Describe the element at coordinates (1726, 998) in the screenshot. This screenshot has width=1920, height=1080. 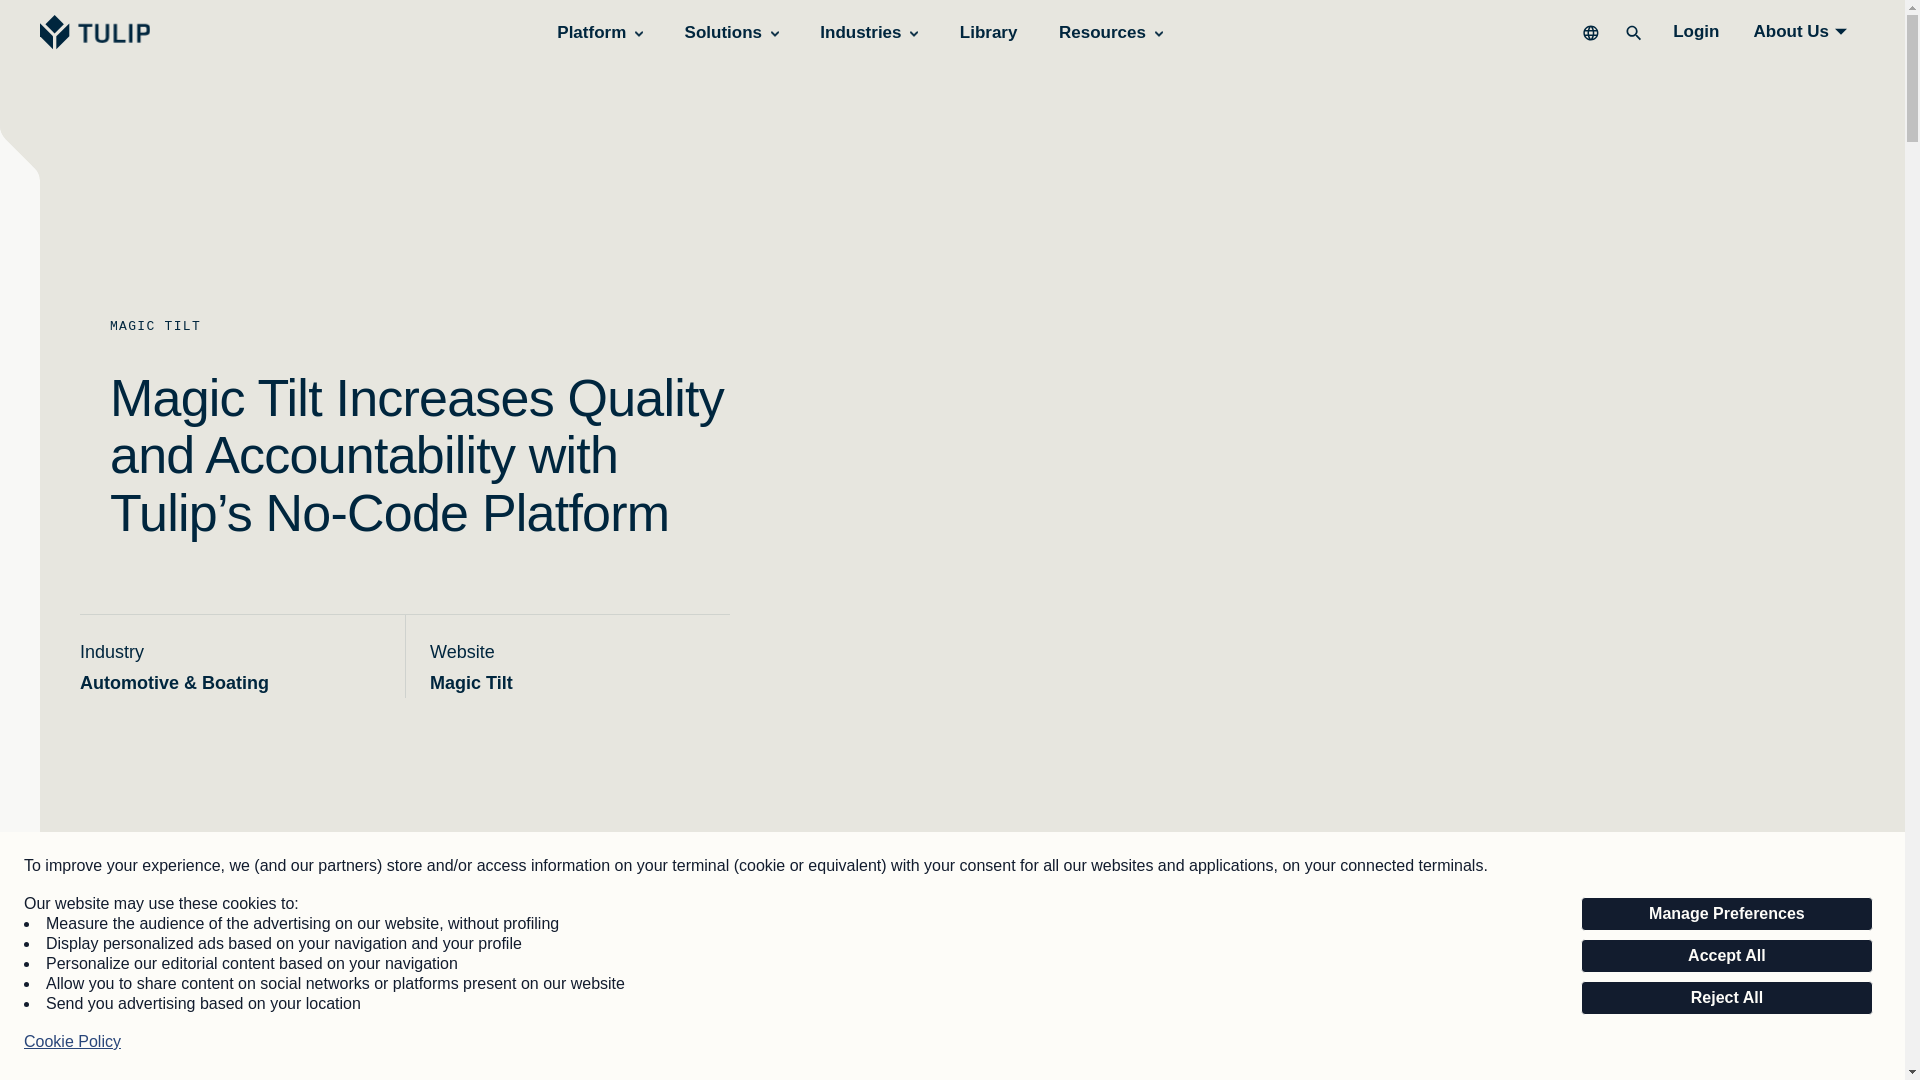
I see `Reject All` at that location.